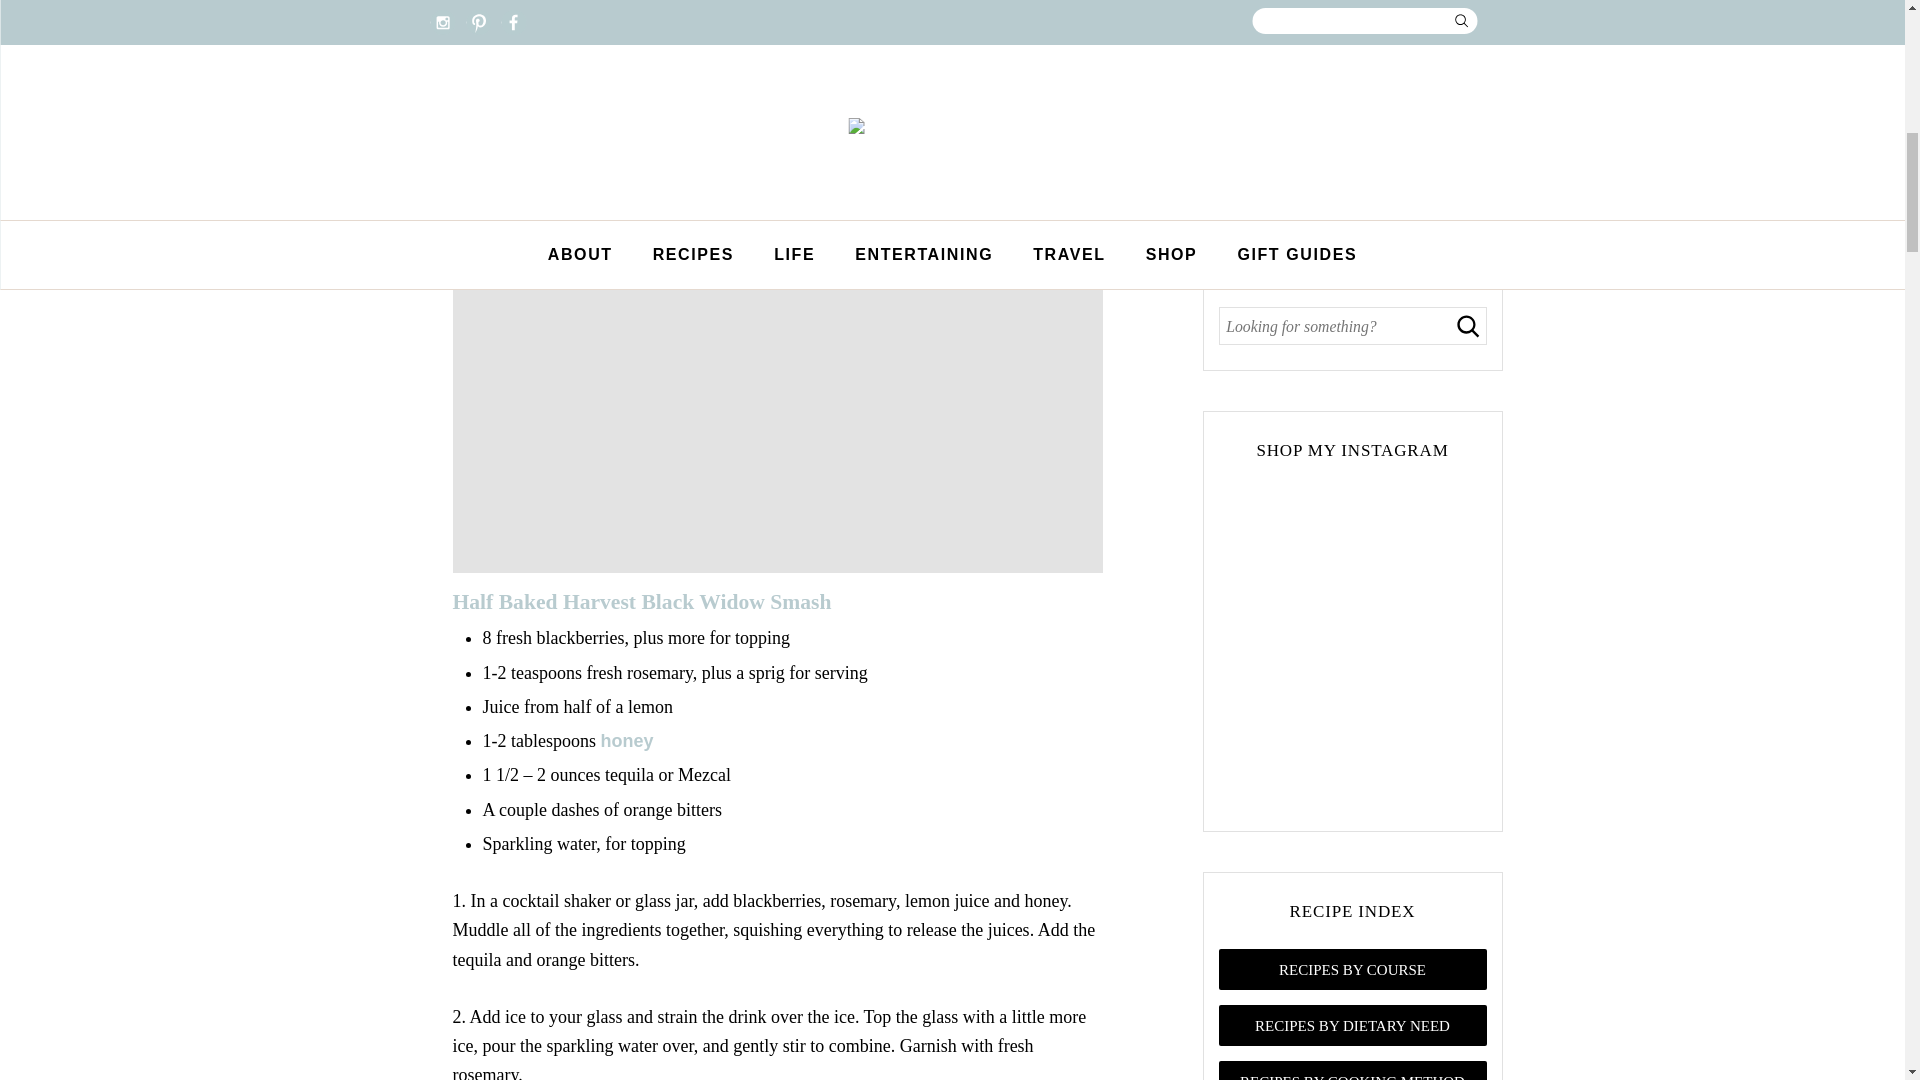 This screenshot has width=1920, height=1080. Describe the element at coordinates (641, 602) in the screenshot. I see `Half Baked Harvest Black Widow Smash` at that location.